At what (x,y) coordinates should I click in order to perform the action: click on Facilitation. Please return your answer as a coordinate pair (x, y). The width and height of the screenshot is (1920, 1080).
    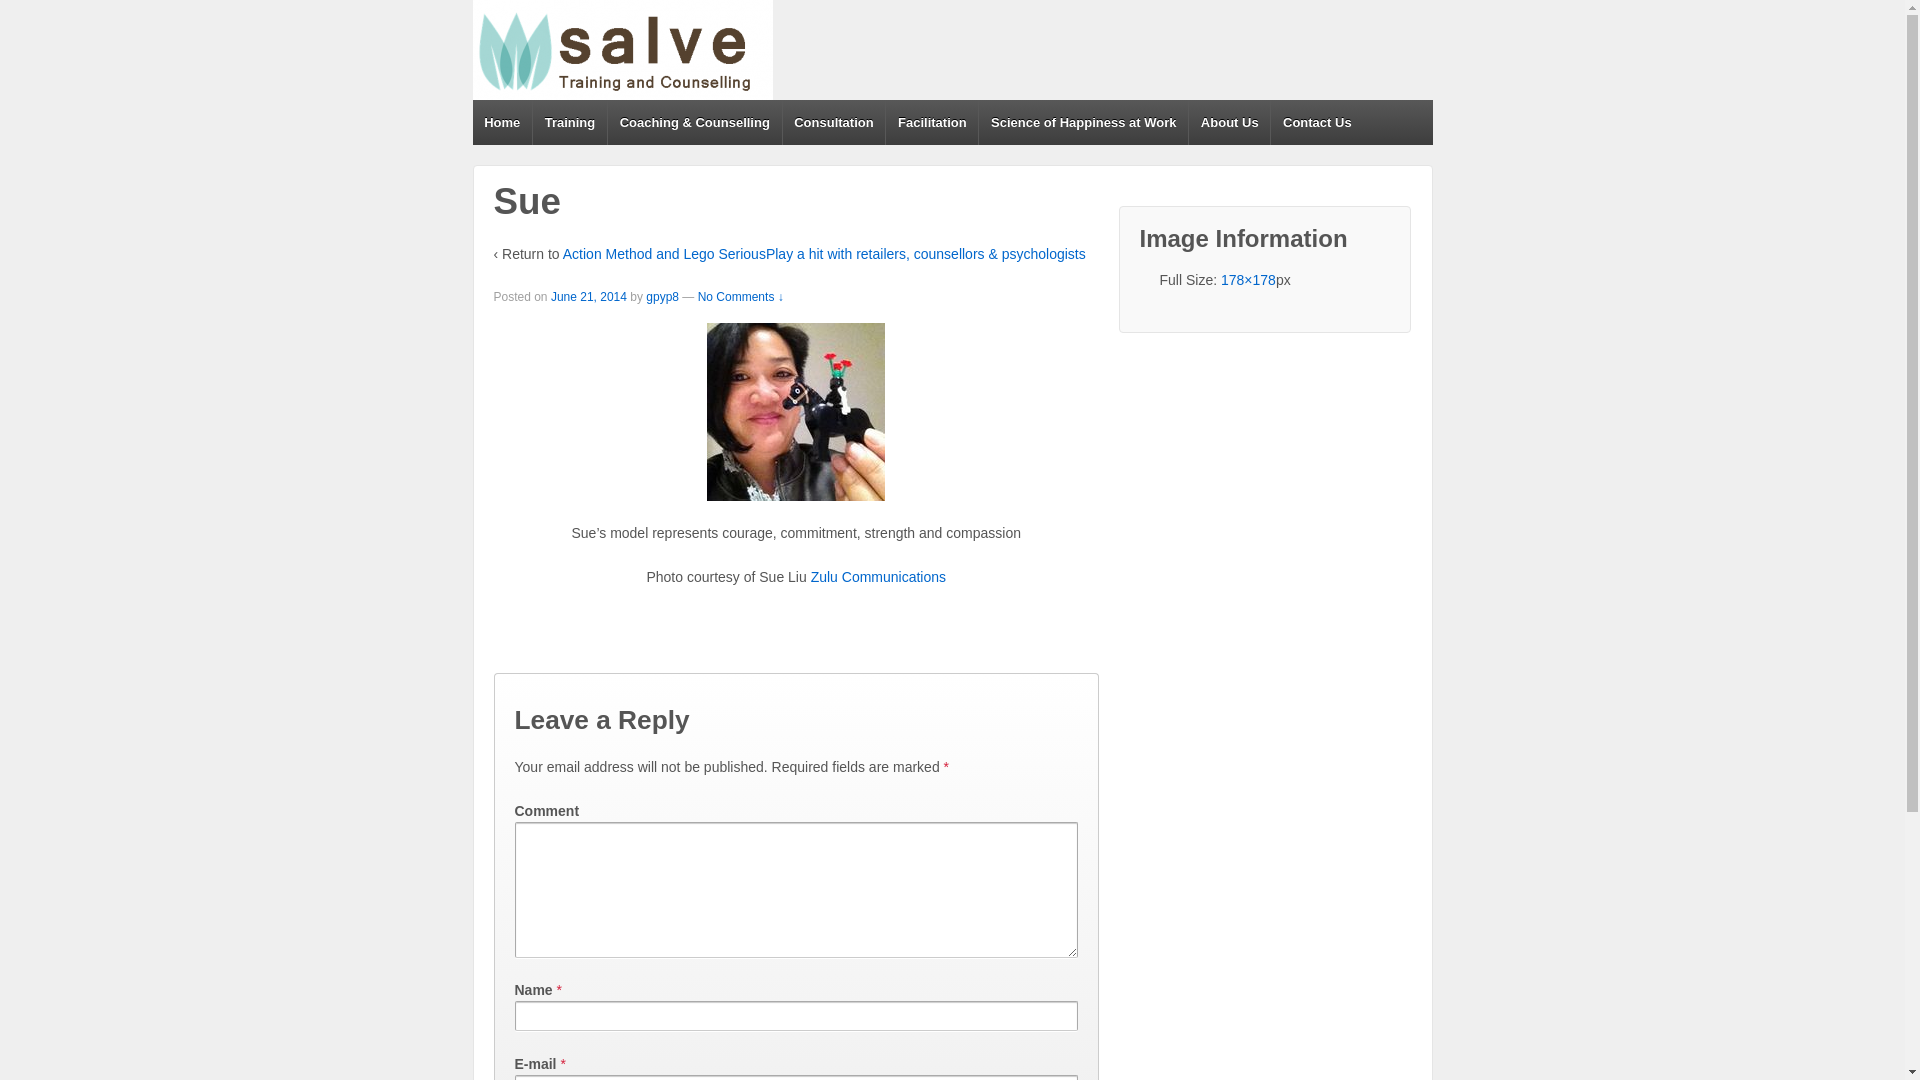
    Looking at the image, I should click on (932, 122).